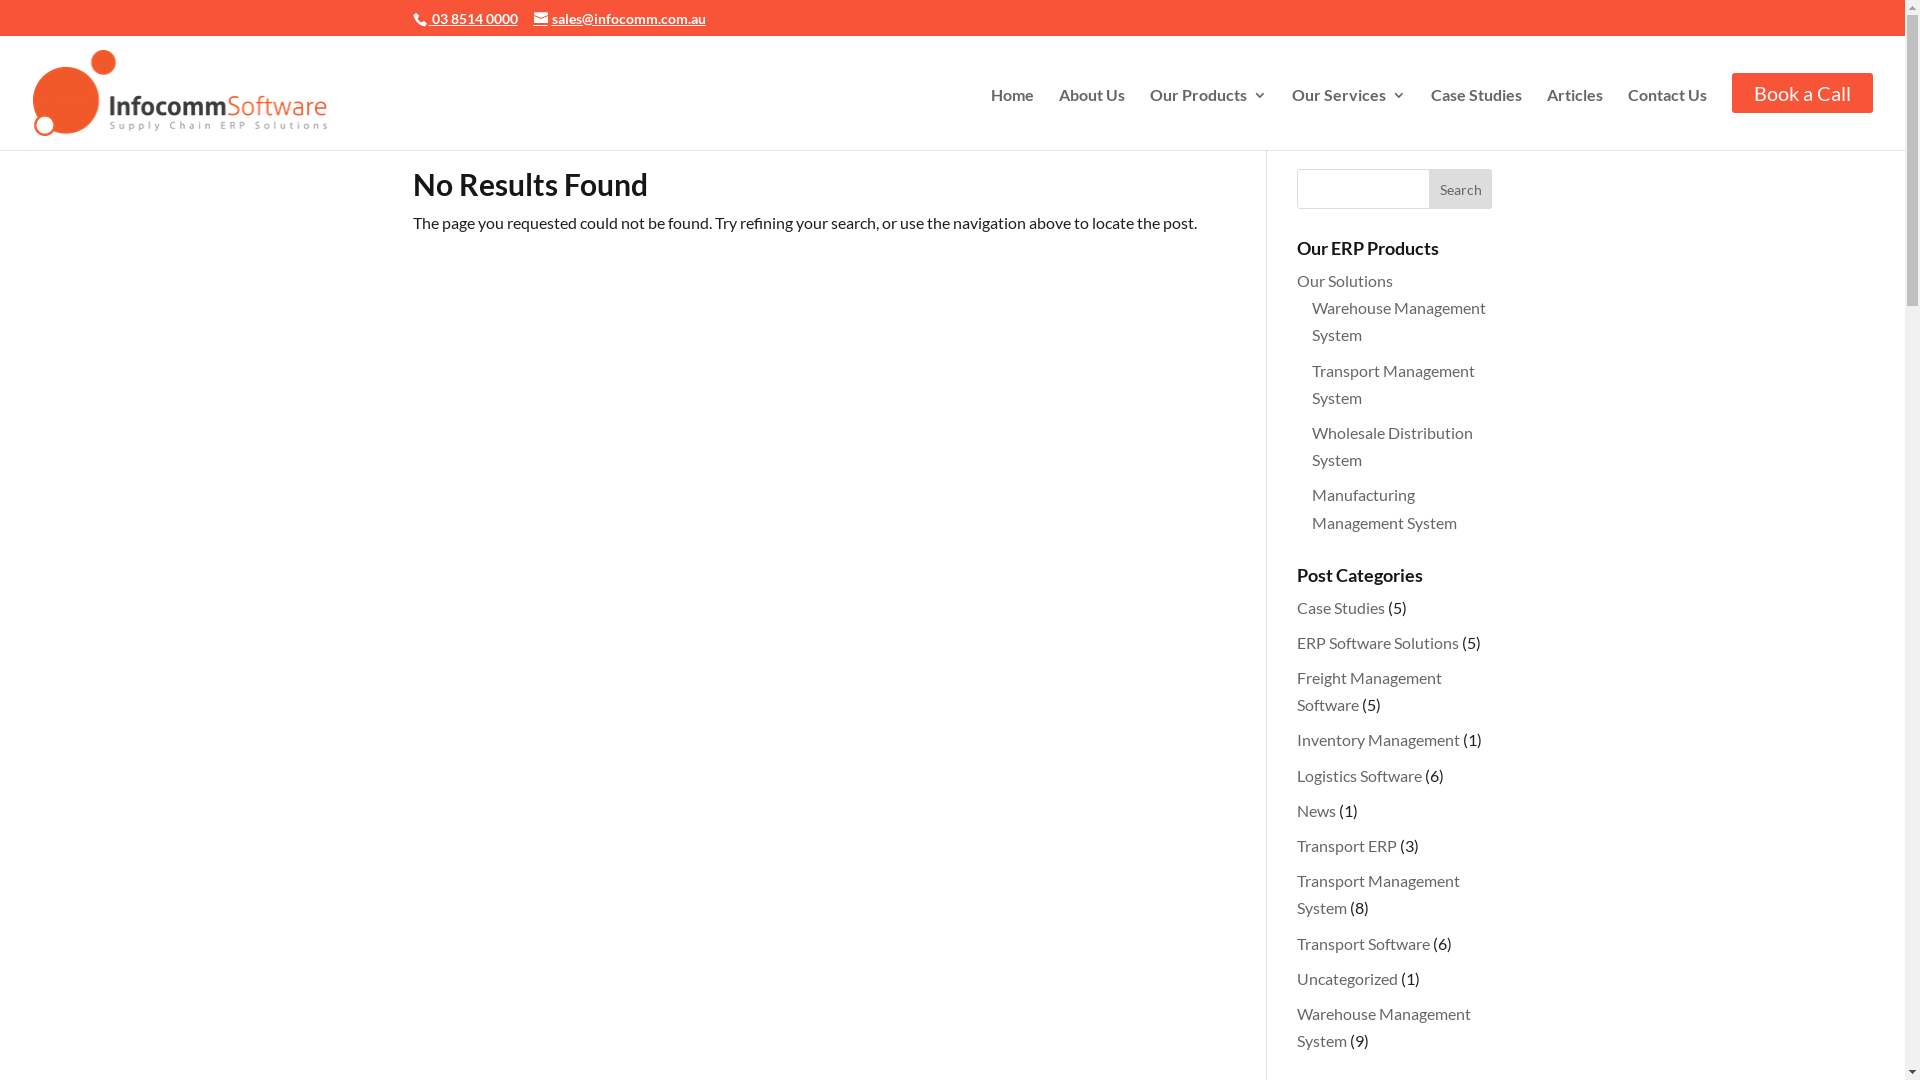  What do you see at coordinates (1348, 978) in the screenshot?
I see `Uncategorized` at bounding box center [1348, 978].